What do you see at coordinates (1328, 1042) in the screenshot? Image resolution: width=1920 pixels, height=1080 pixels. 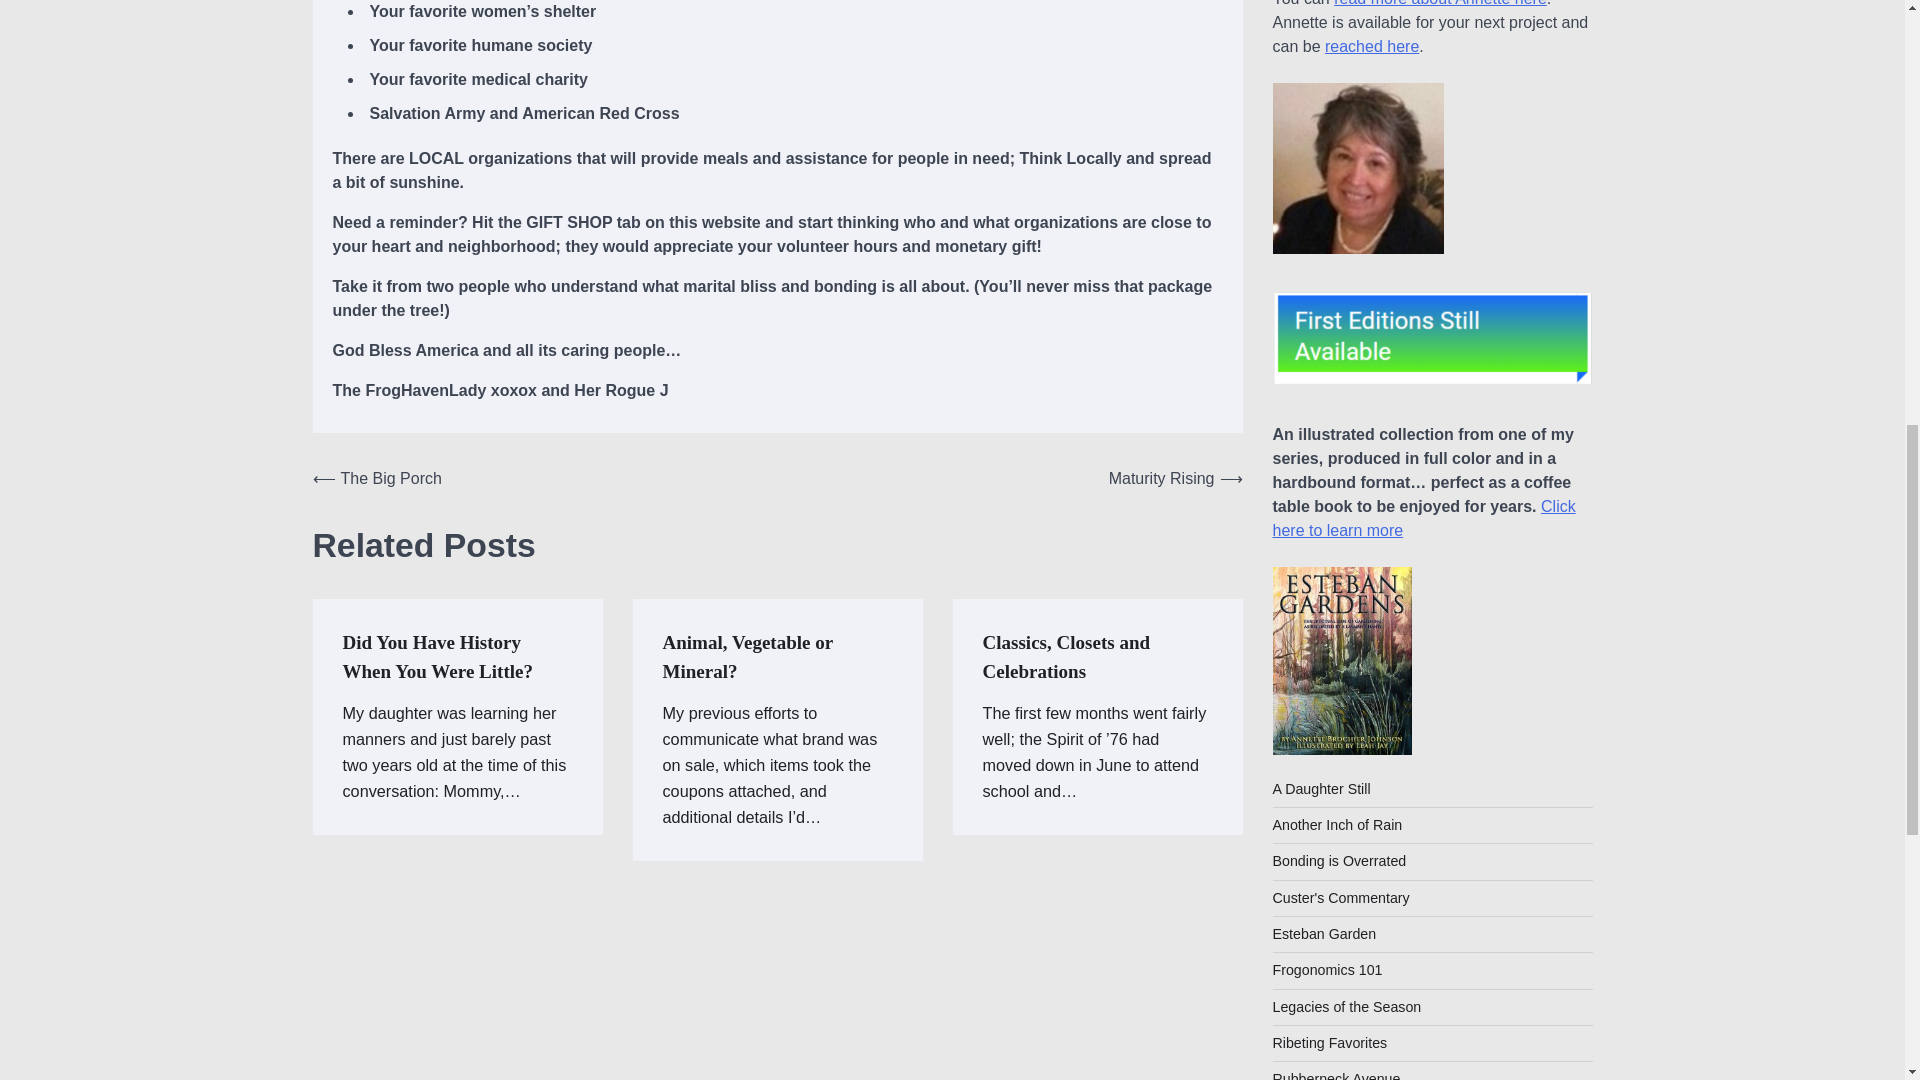 I see `Ribeting Favorites` at bounding box center [1328, 1042].